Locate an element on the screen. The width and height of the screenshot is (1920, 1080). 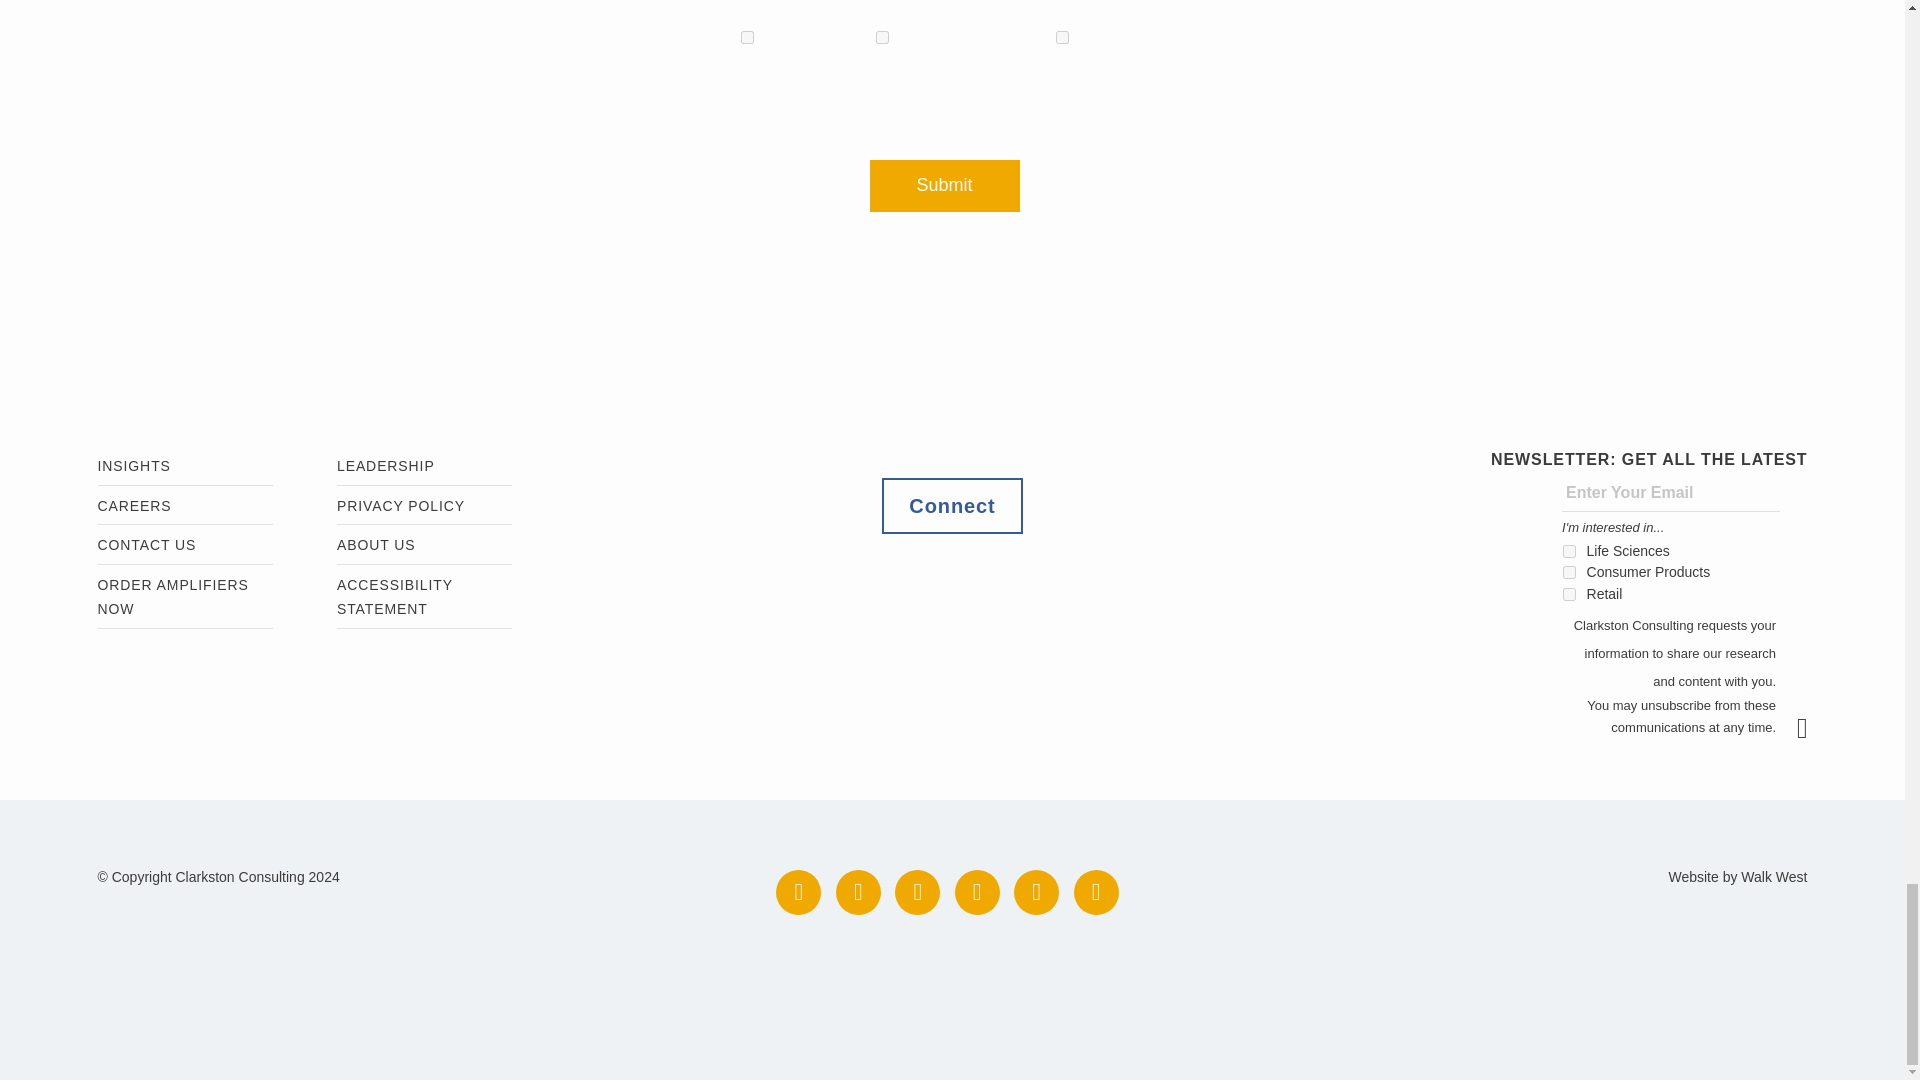
Life Sciences is located at coordinates (1569, 552).